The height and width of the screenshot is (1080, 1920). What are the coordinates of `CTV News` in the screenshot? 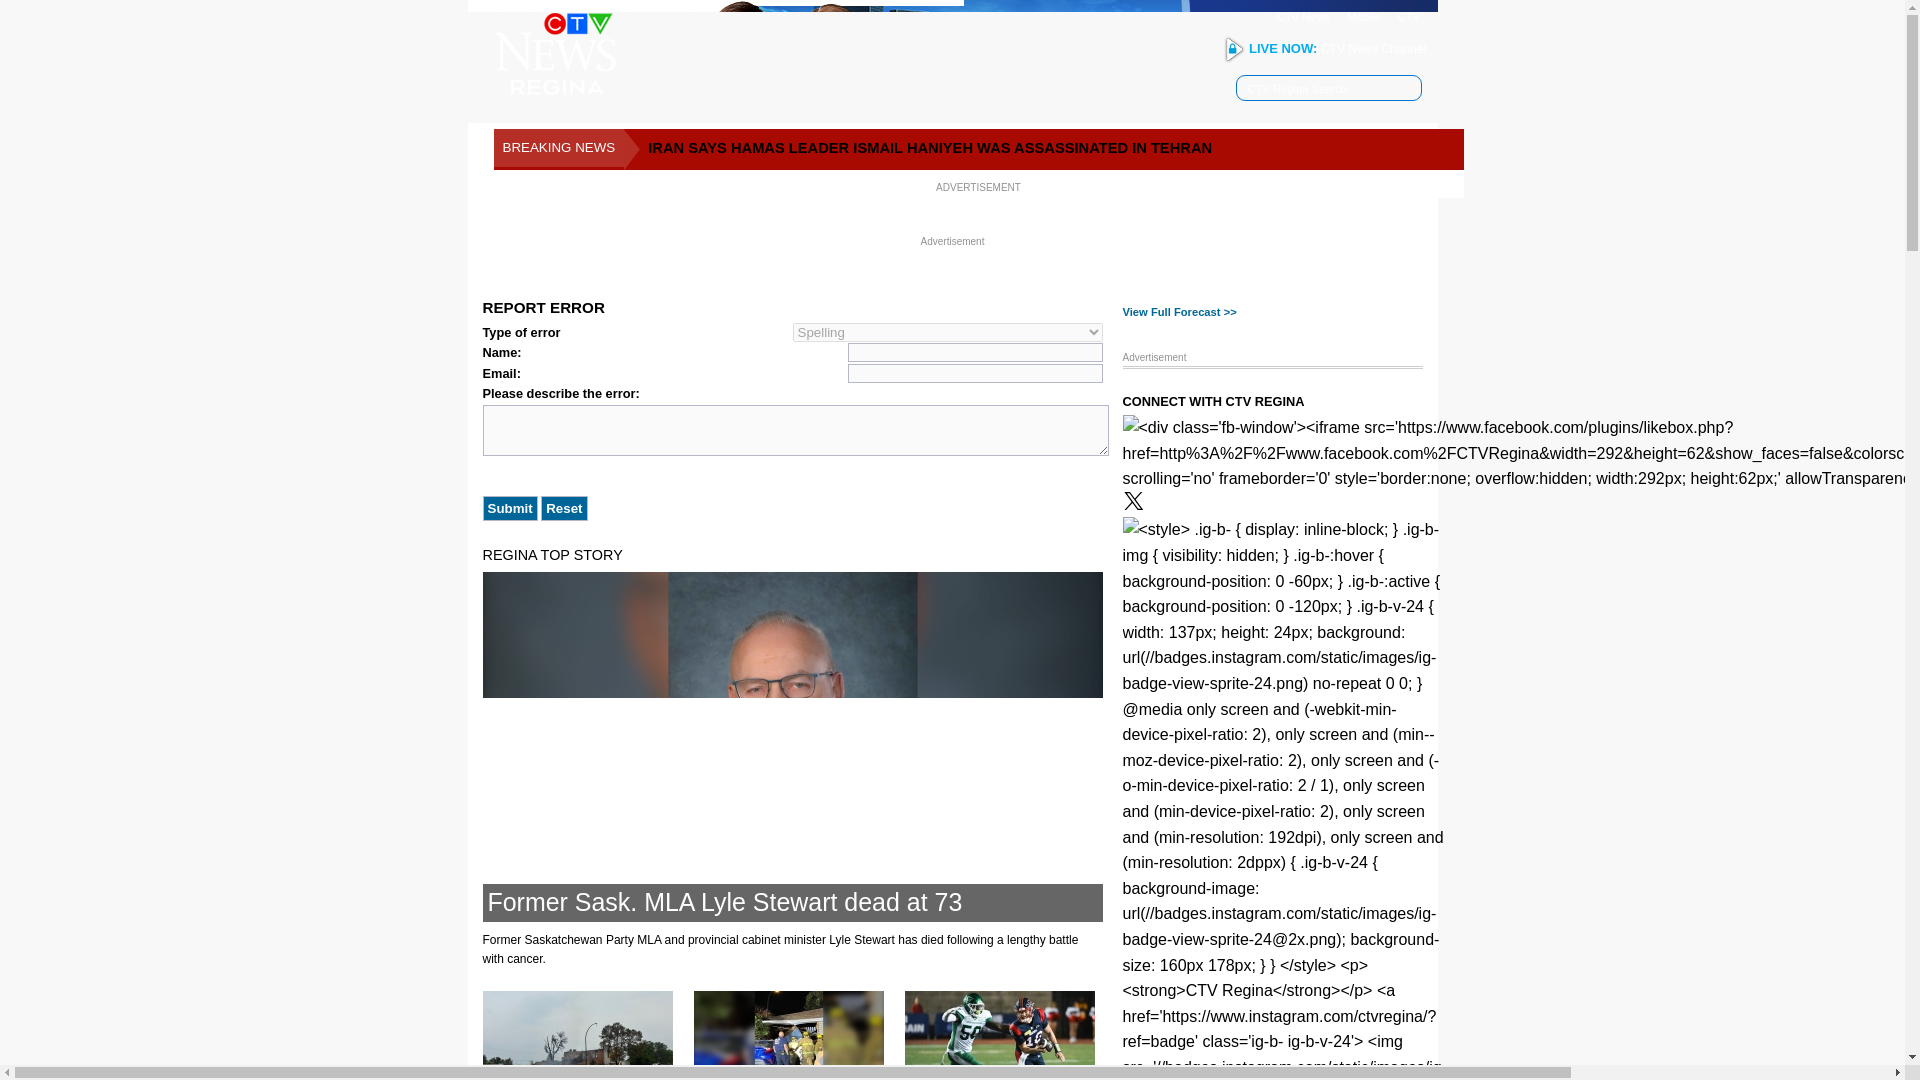 It's located at (1303, 16).